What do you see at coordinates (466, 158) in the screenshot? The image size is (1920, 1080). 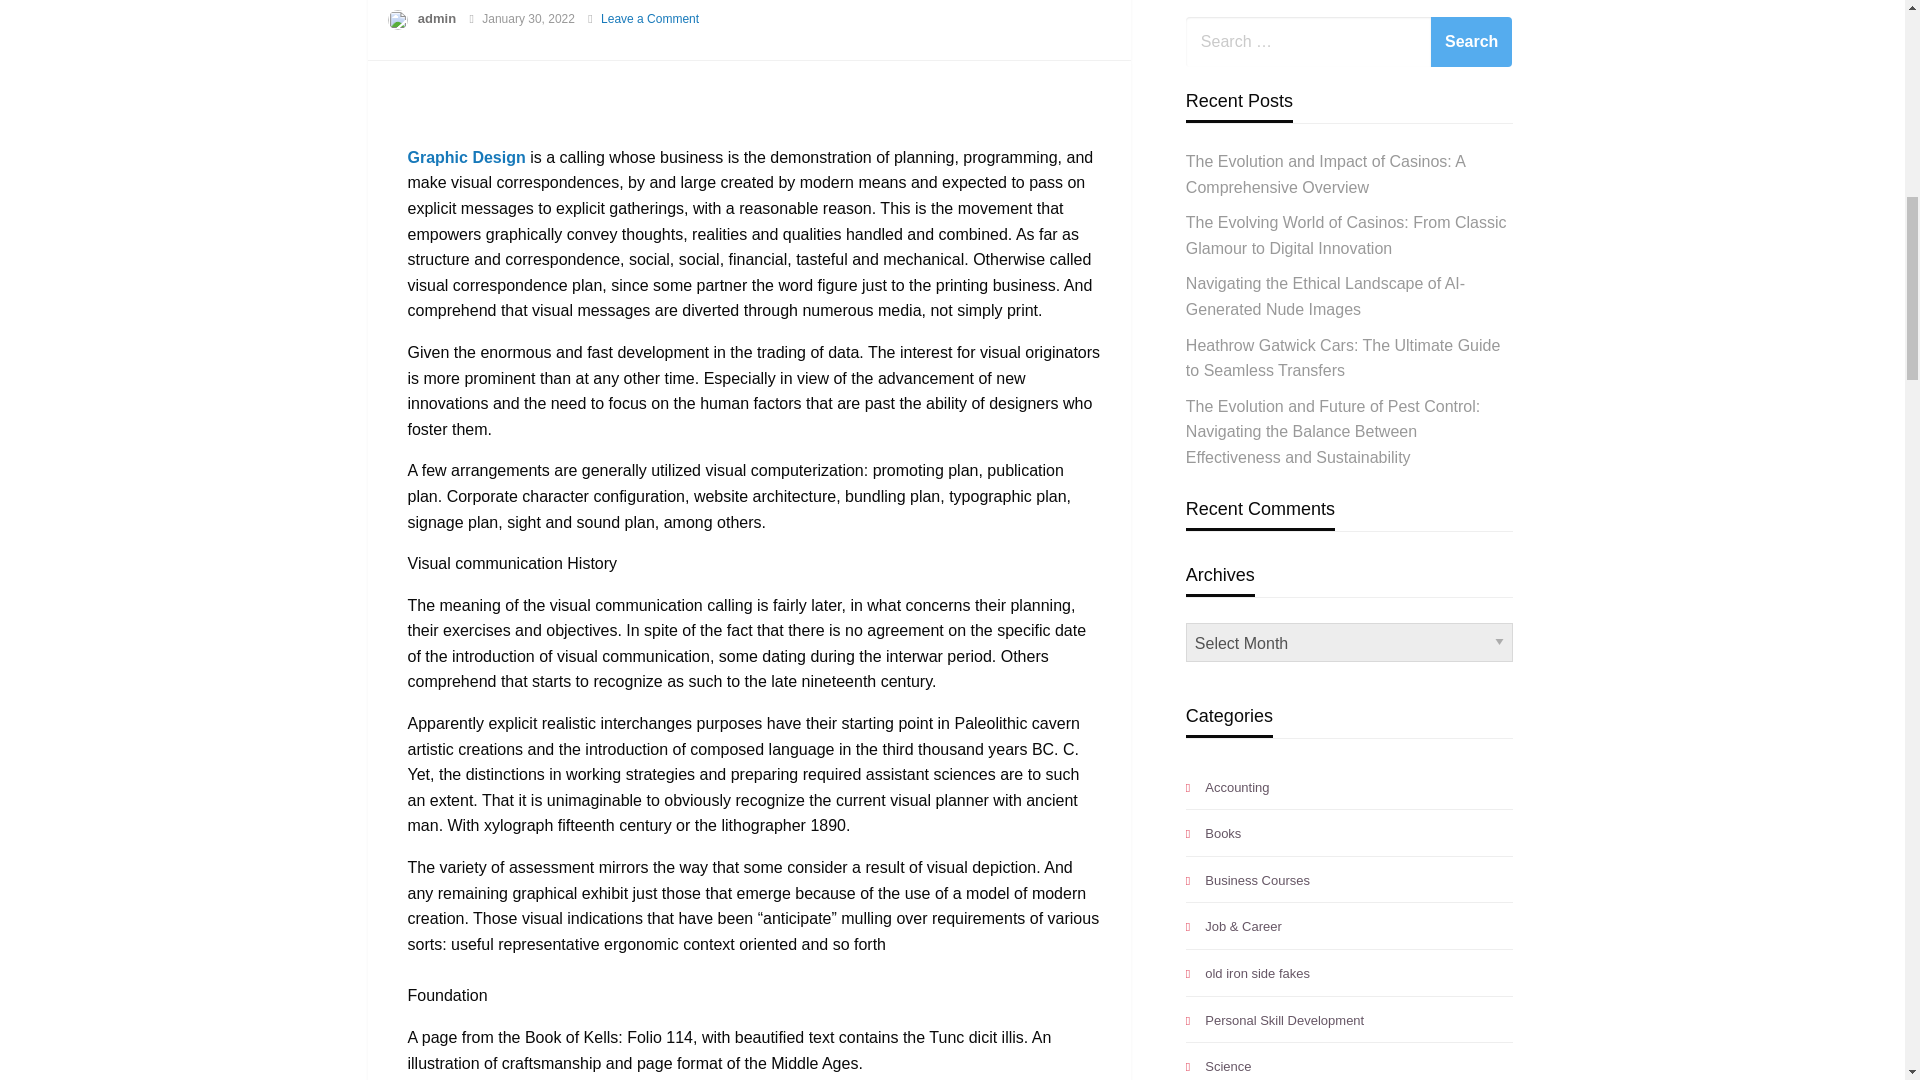 I see `Graphic Design` at bounding box center [466, 158].